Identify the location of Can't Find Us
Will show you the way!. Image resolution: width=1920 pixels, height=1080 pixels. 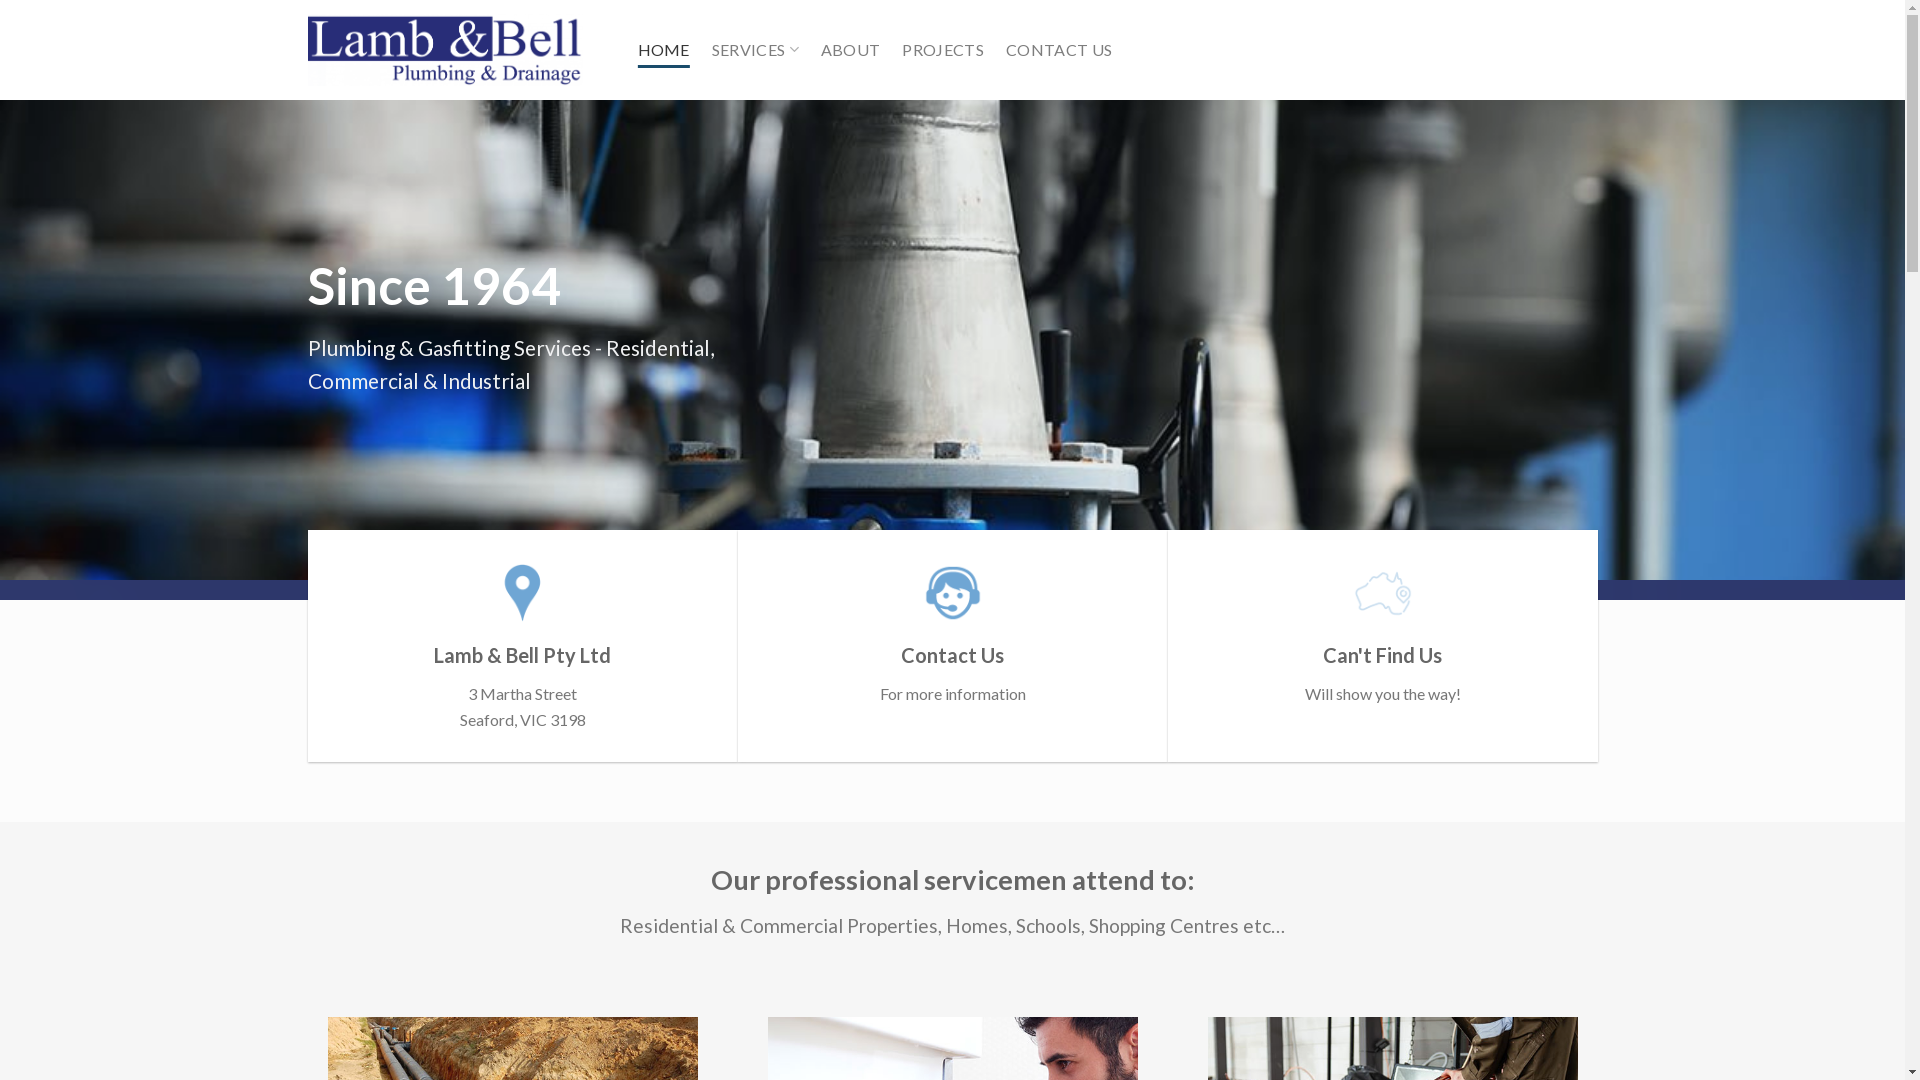
(1383, 634).